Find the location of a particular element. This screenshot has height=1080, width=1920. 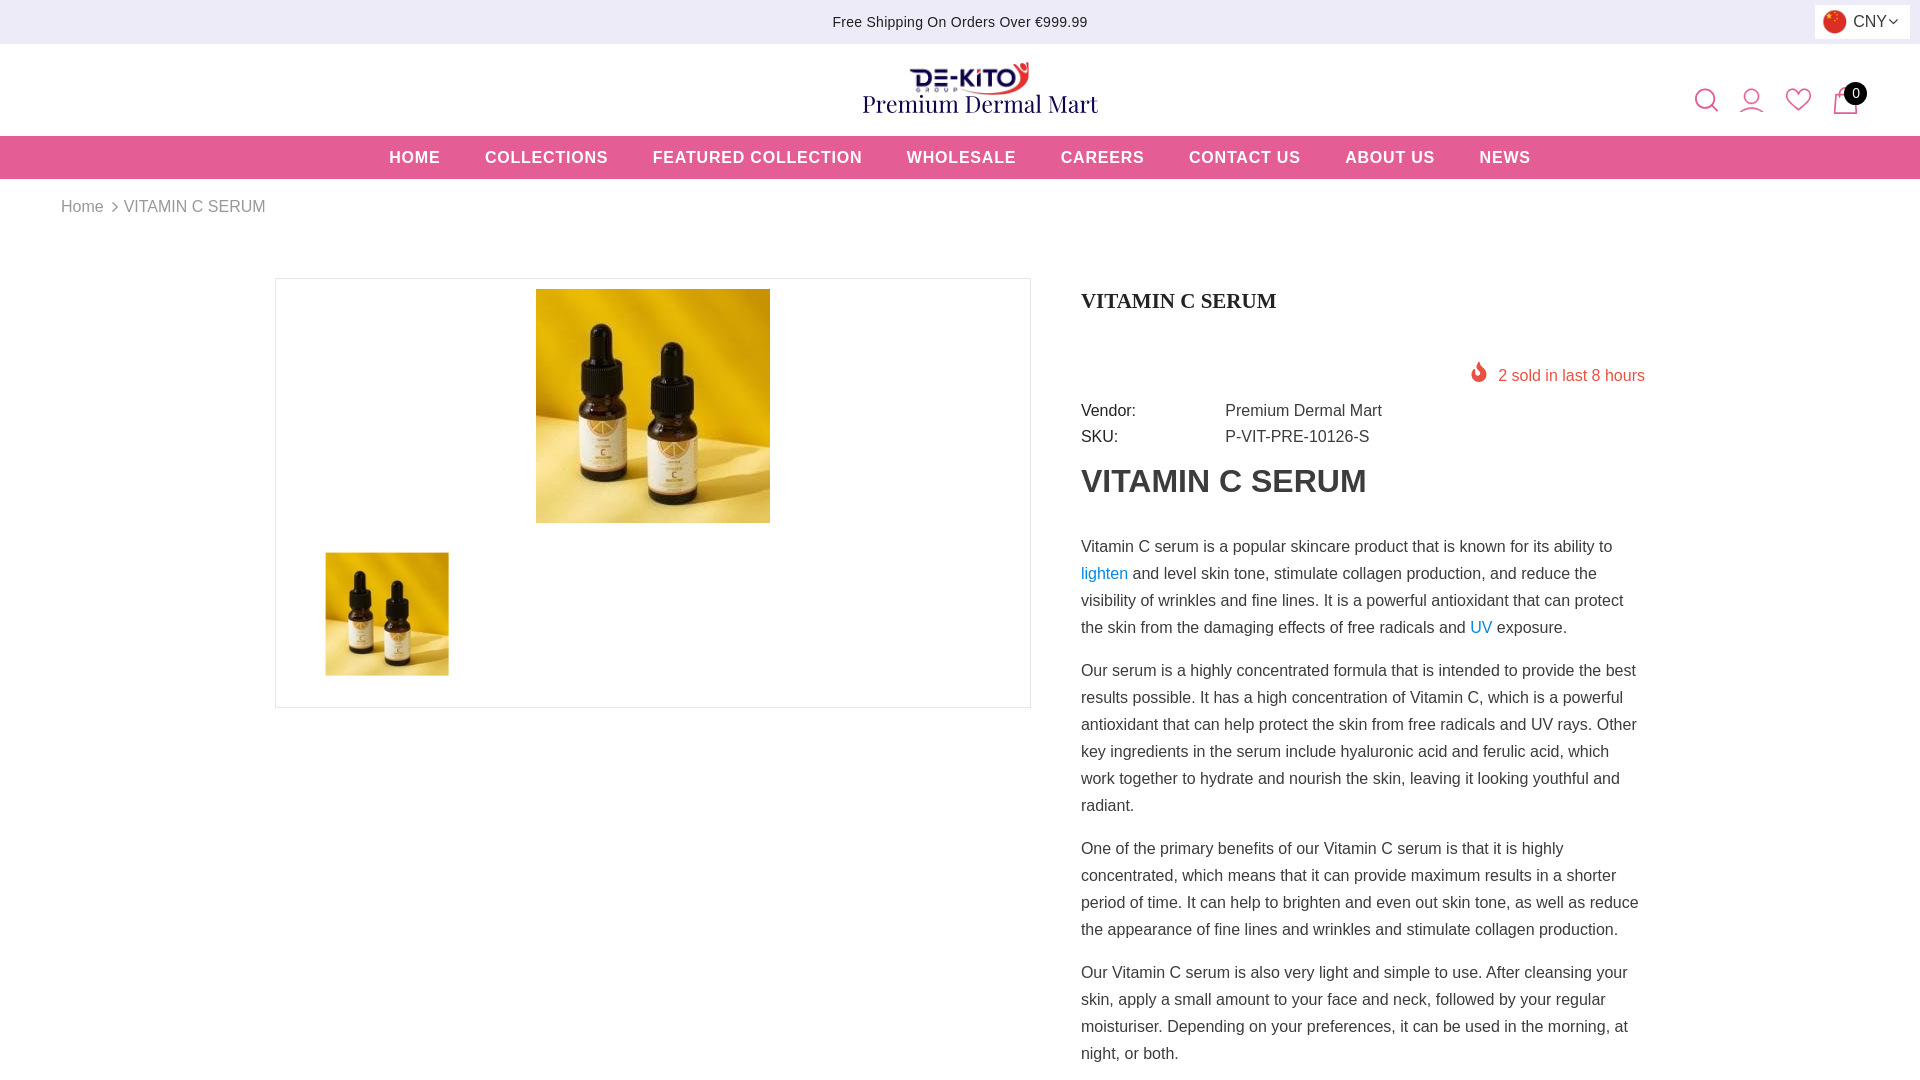

Home is located at coordinates (82, 207).